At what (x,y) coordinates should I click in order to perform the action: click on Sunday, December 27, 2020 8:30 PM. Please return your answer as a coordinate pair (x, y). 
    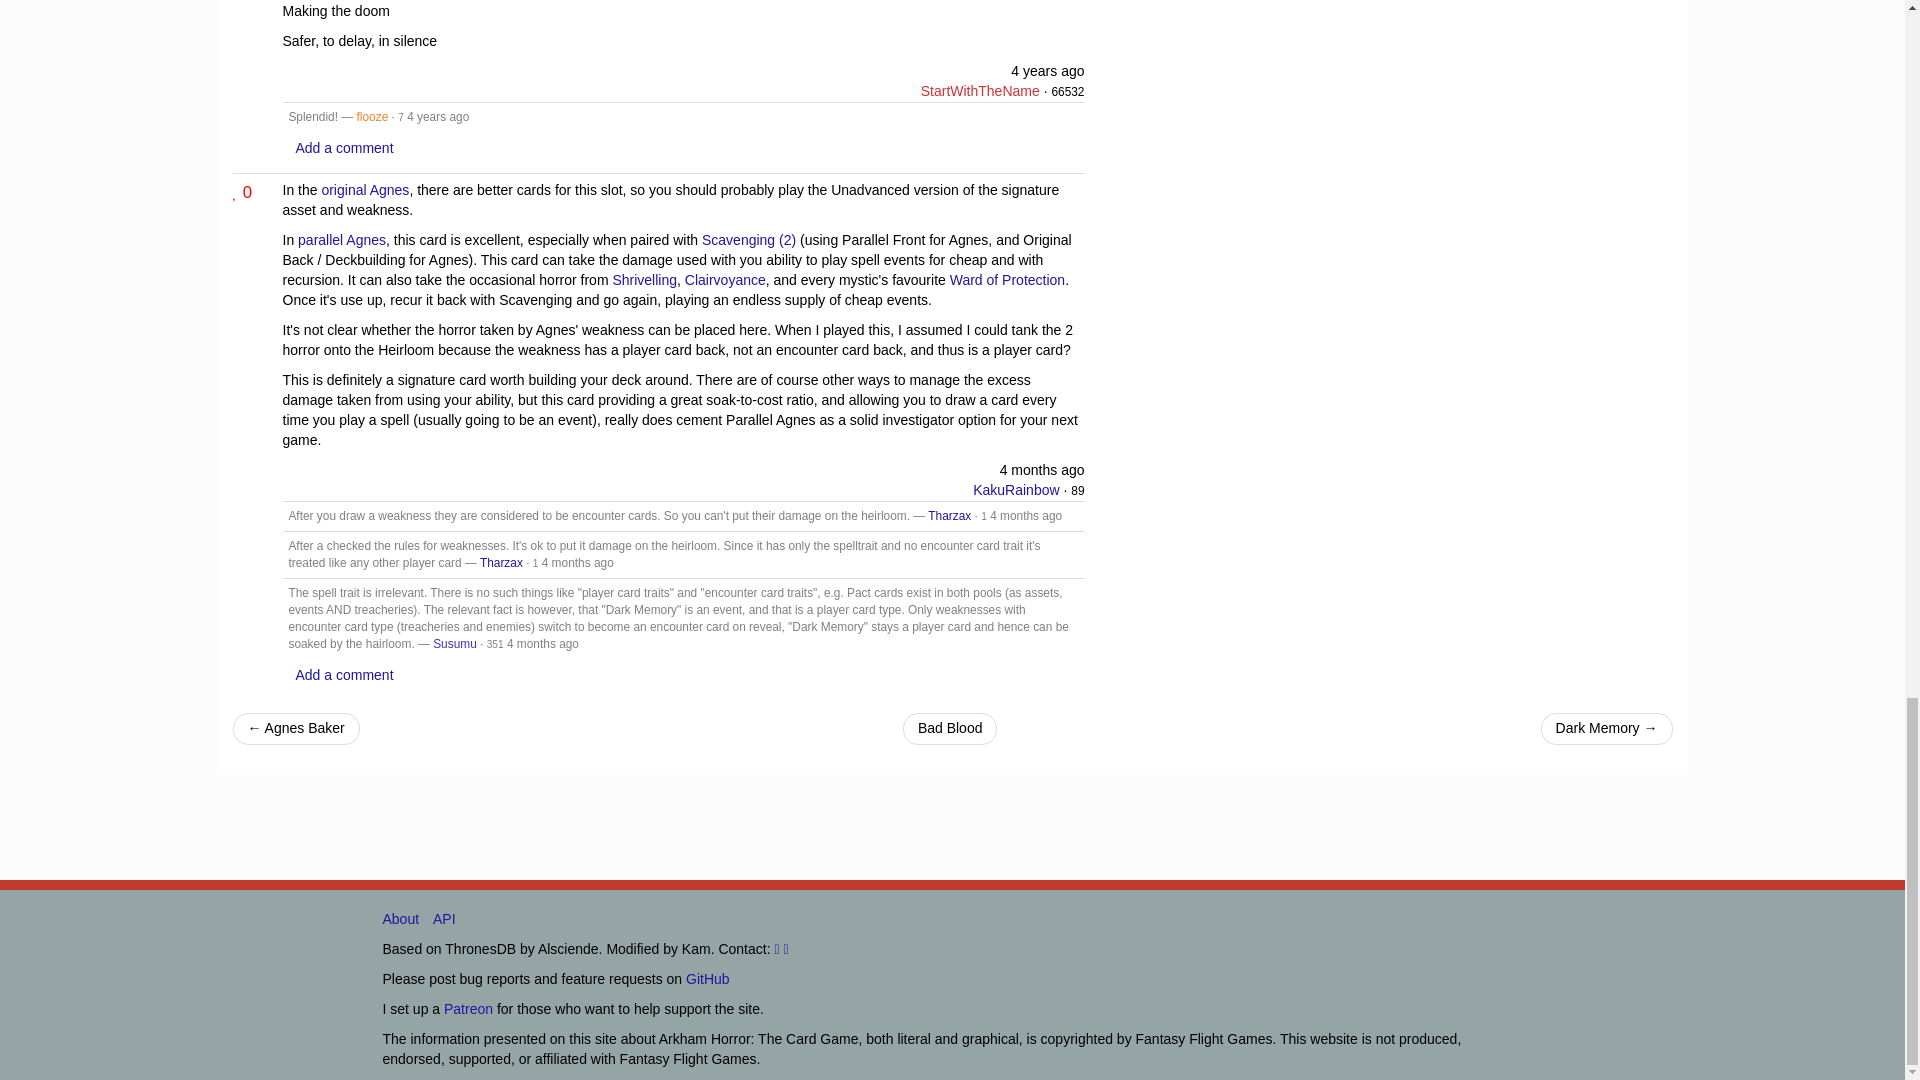
    Looking at the image, I should click on (1048, 70).